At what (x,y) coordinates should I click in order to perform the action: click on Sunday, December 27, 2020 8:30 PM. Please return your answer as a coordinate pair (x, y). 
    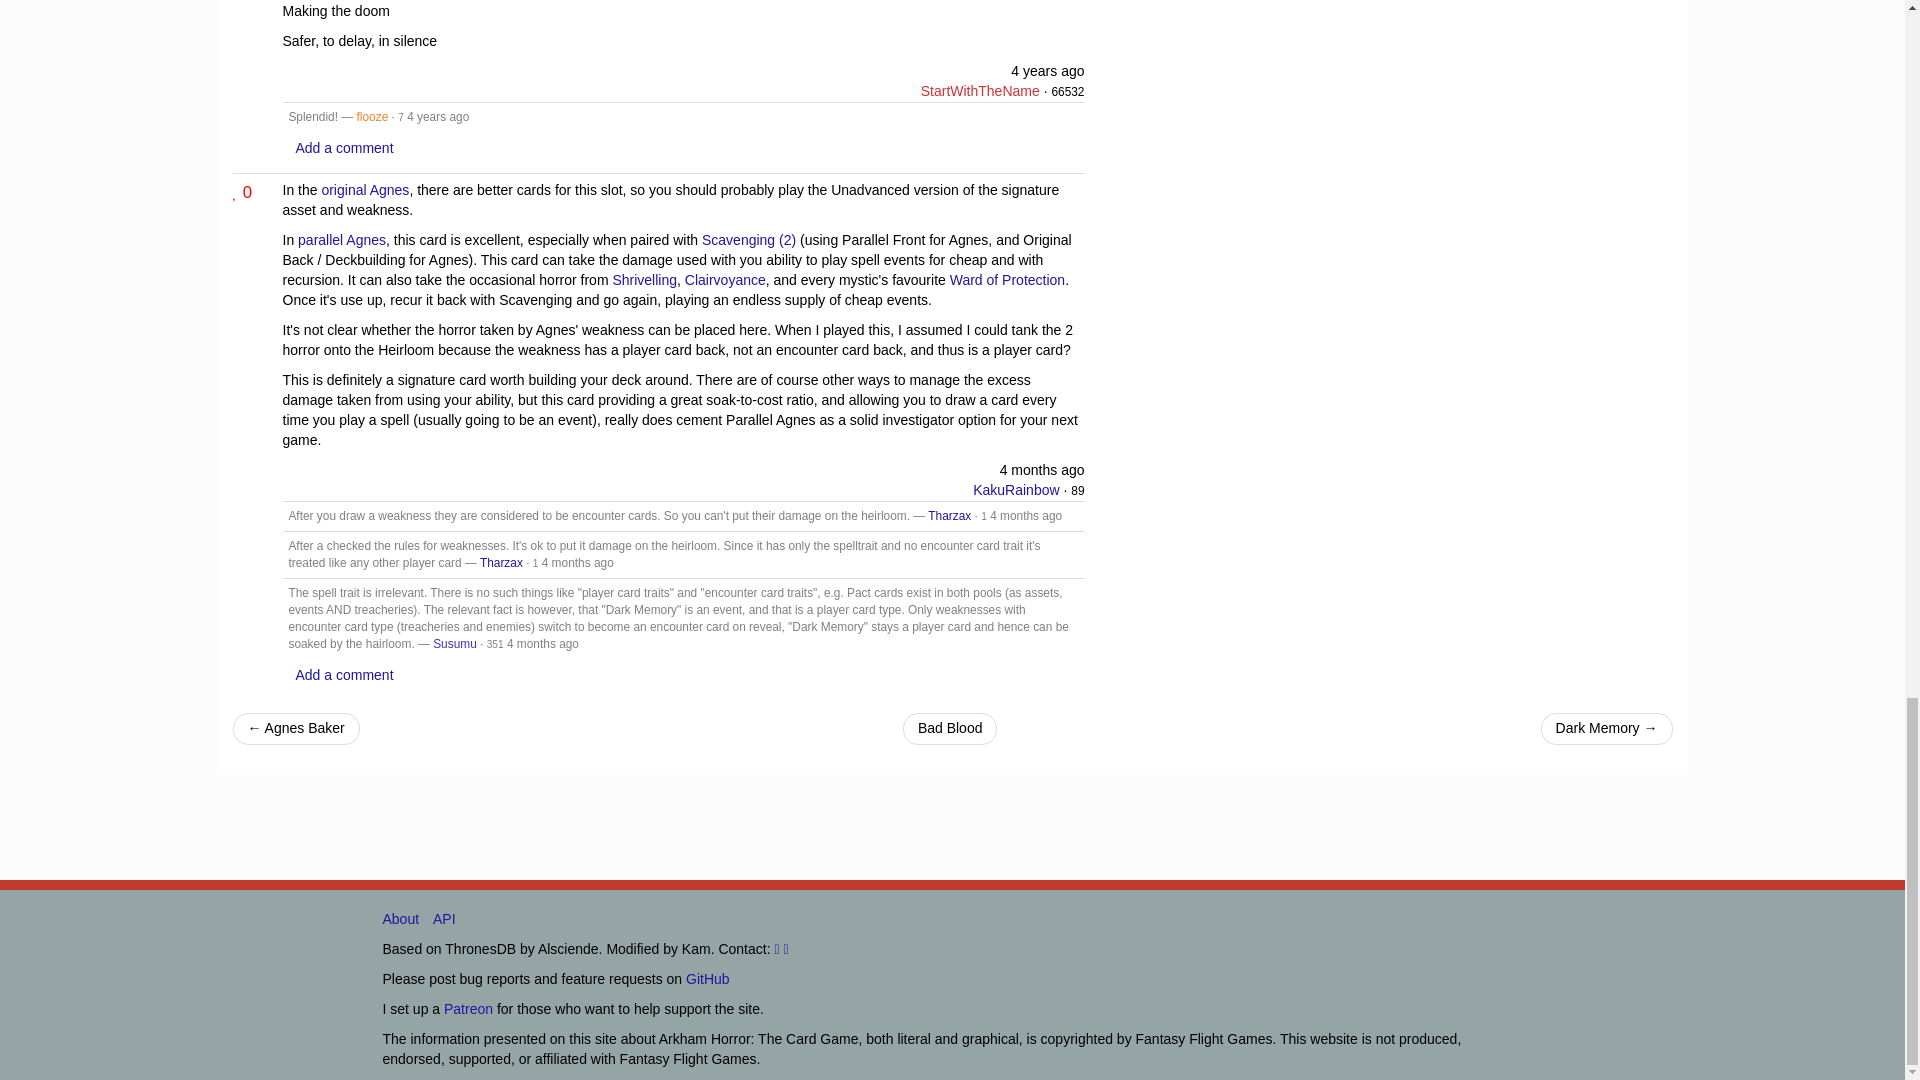
    Looking at the image, I should click on (1048, 70).